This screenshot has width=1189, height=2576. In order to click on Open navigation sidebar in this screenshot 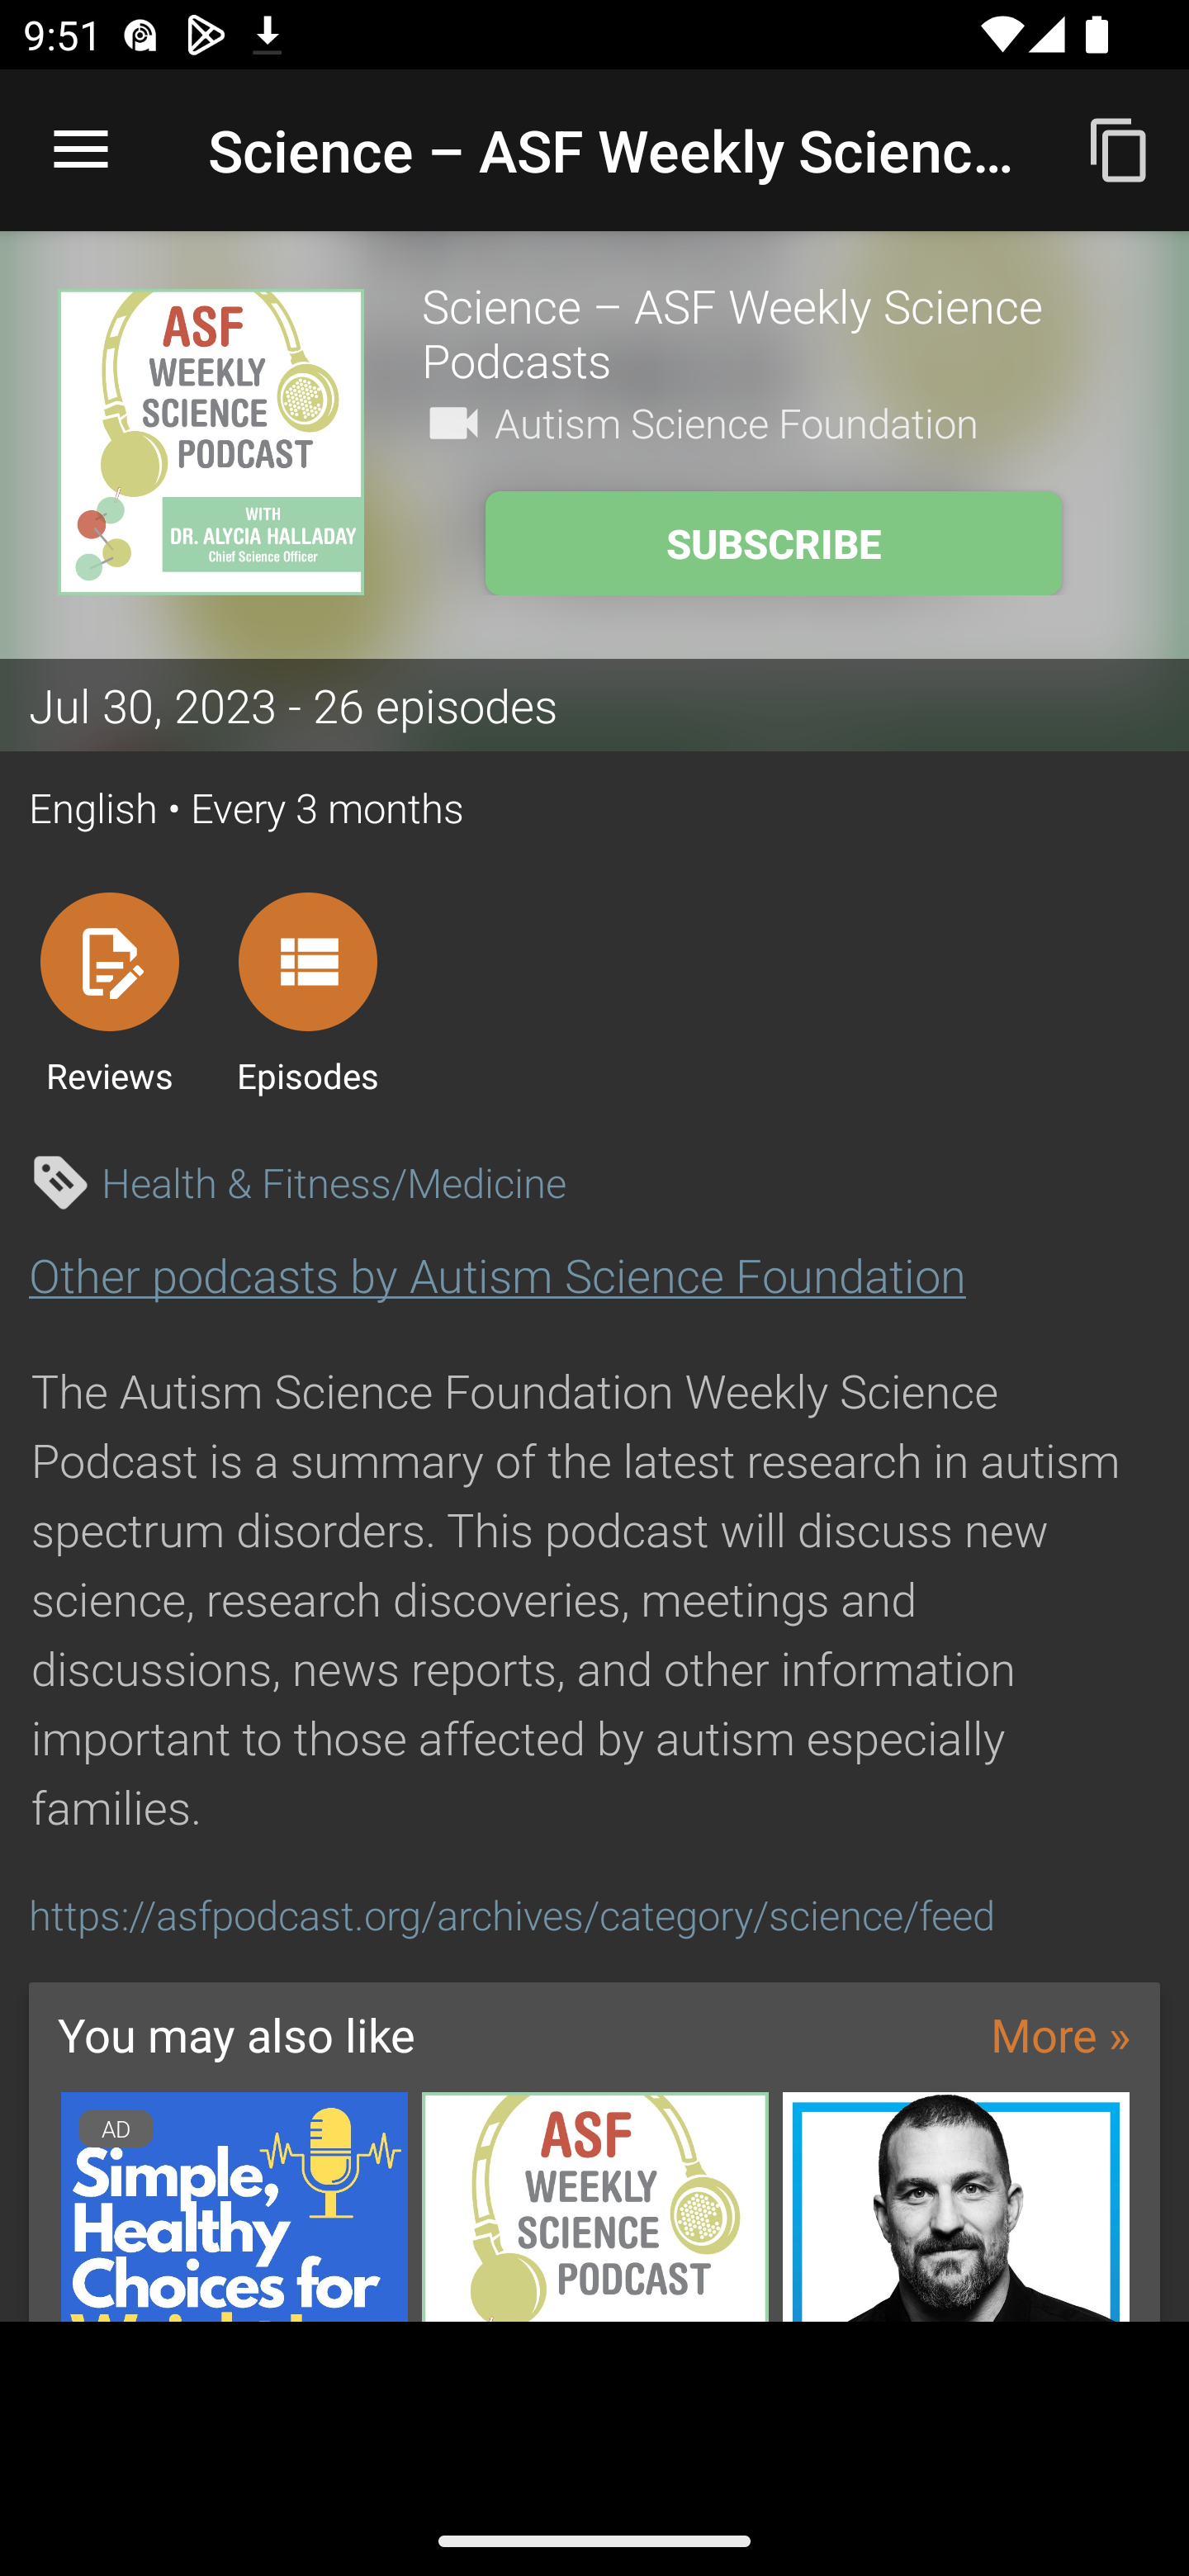, I will do `click(81, 150)`.